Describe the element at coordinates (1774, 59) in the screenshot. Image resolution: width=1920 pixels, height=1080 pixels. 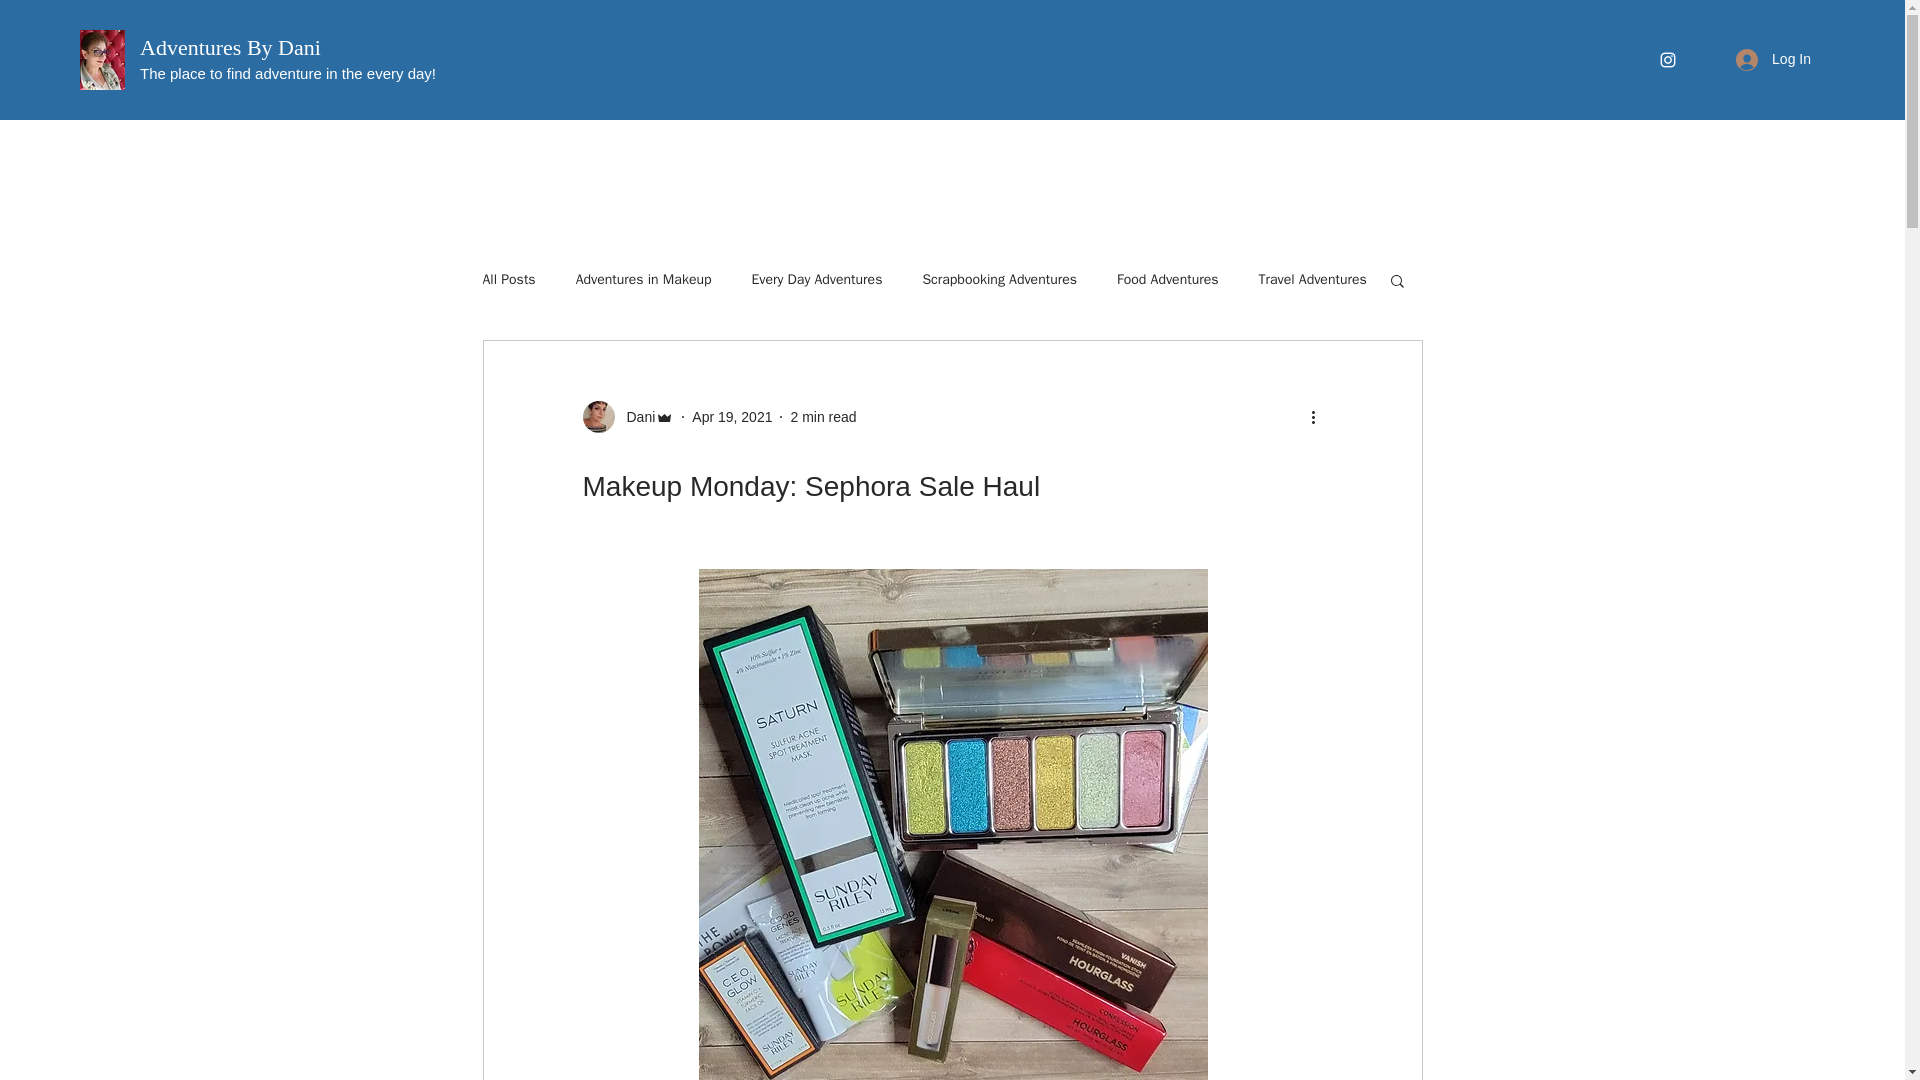
I see `Log In` at that location.